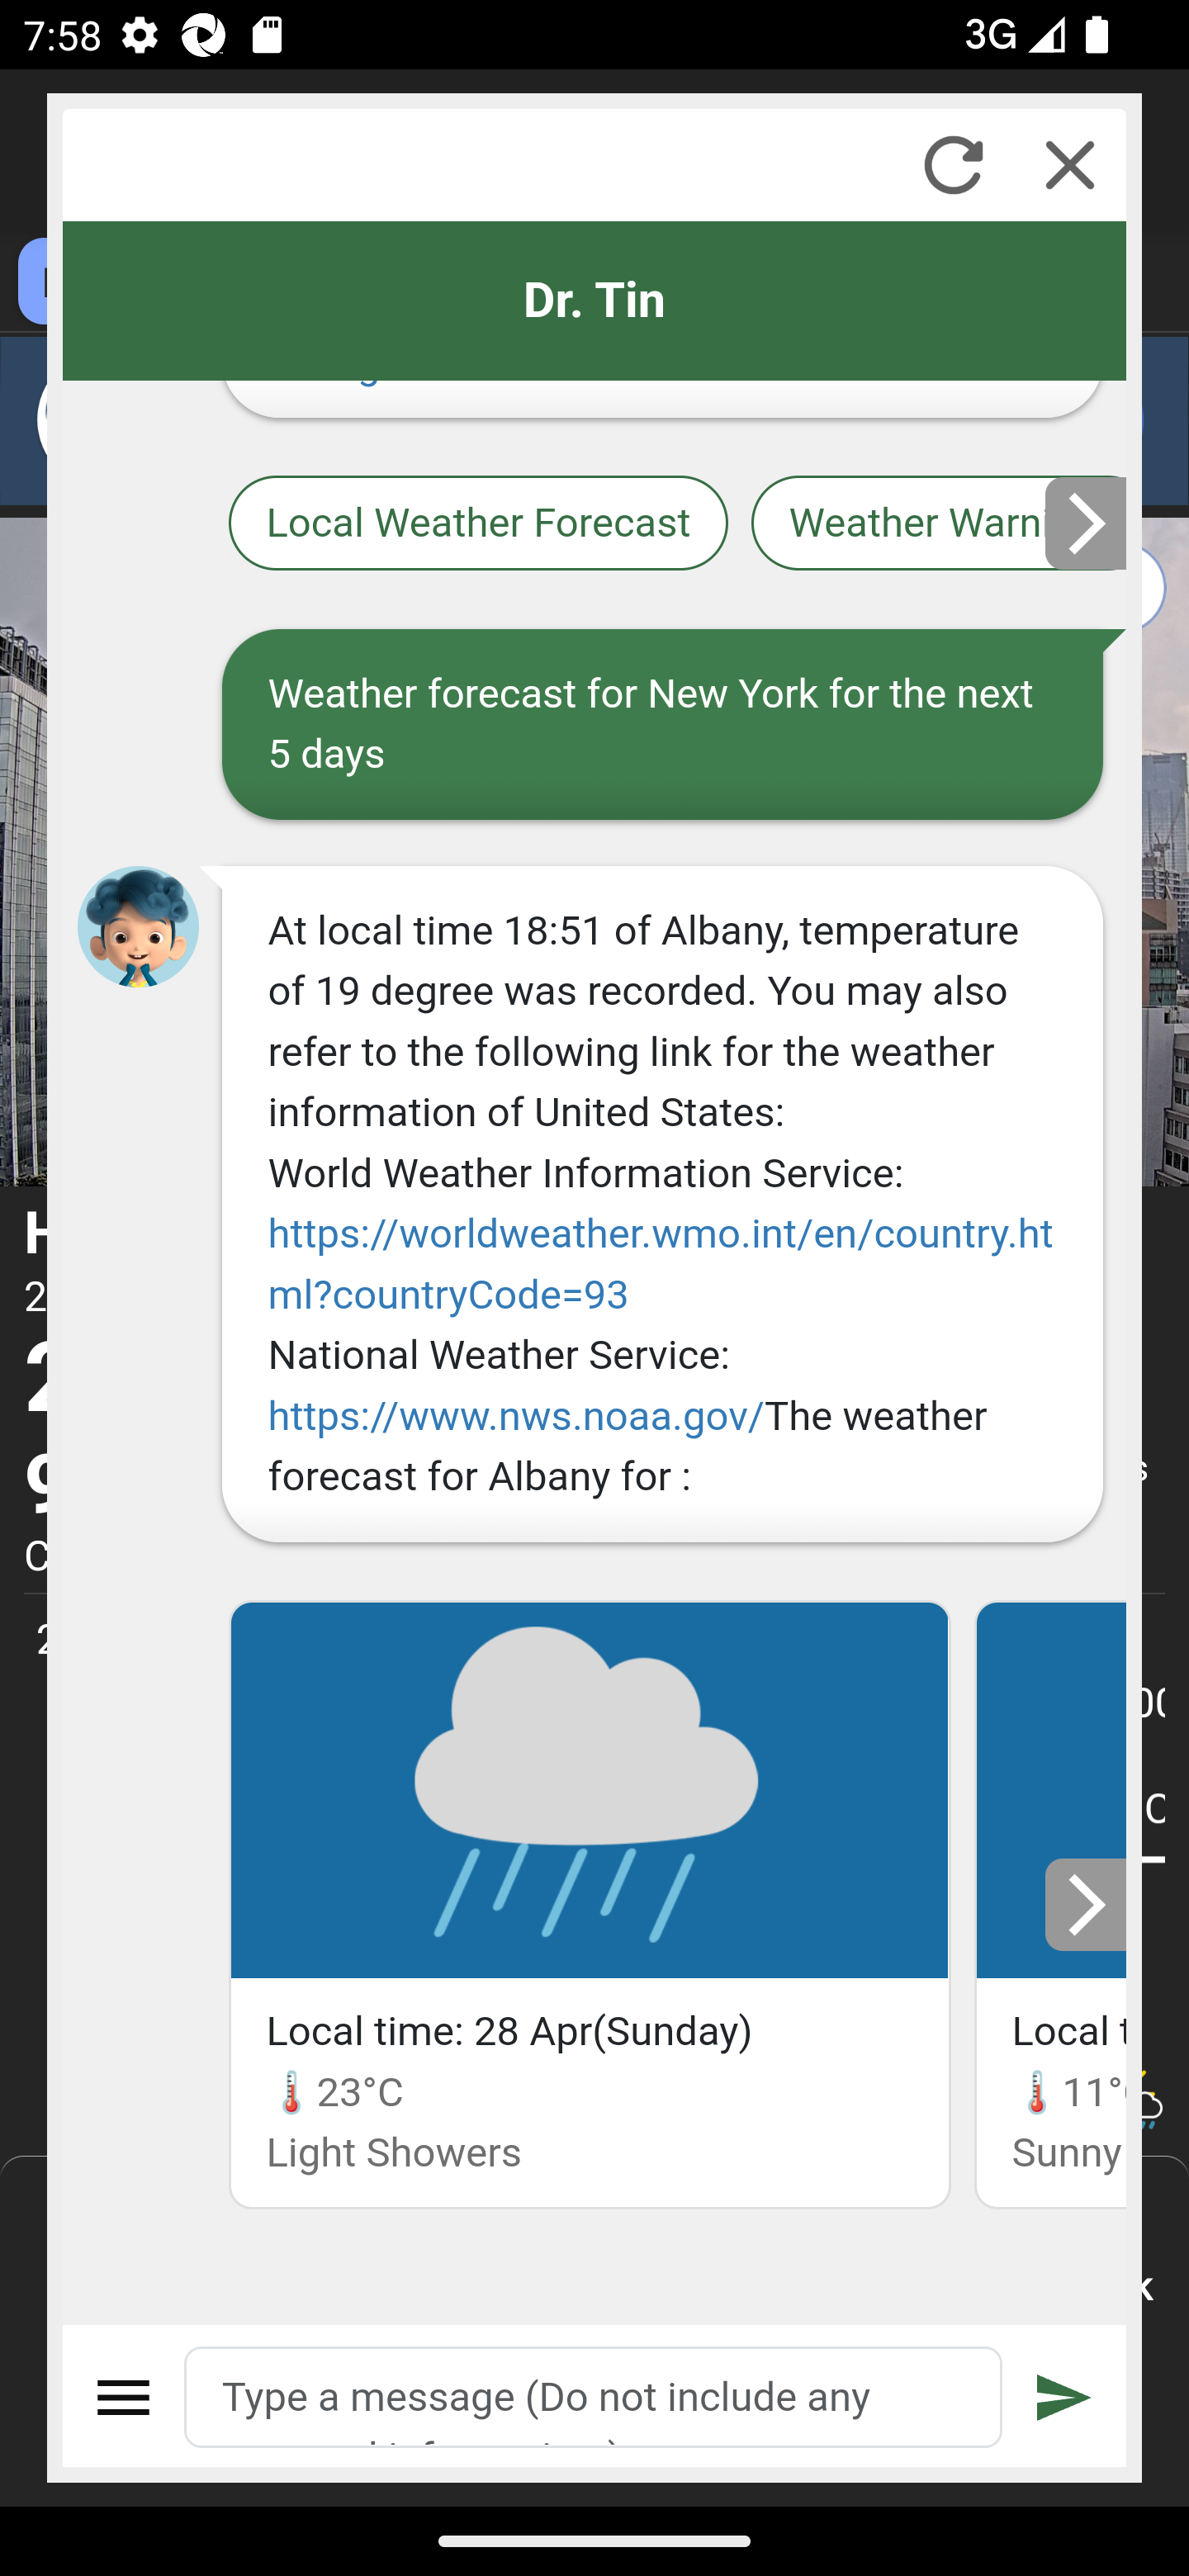 The image size is (1189, 2576). What do you see at coordinates (1064, 2397) in the screenshot?
I see `Submit` at bounding box center [1064, 2397].